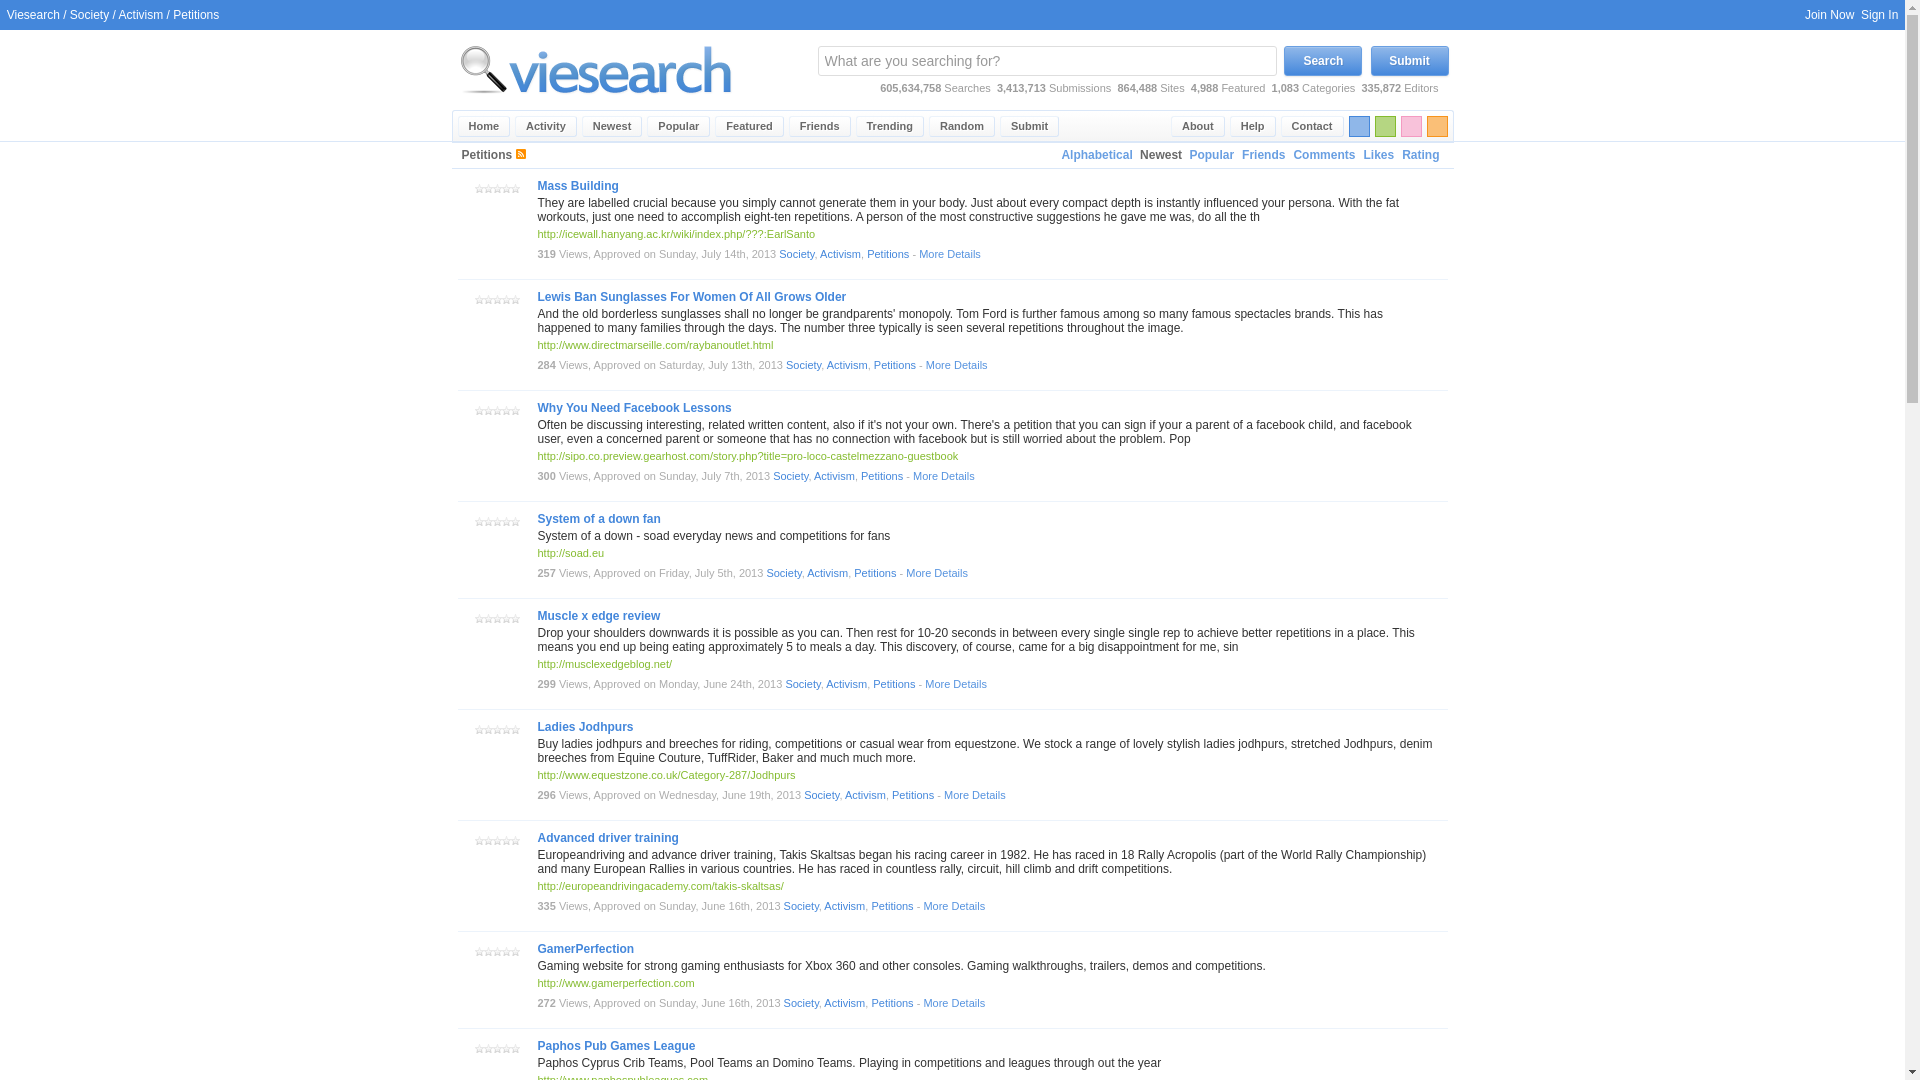 Image resolution: width=1920 pixels, height=1080 pixels. Describe the element at coordinates (820, 126) in the screenshot. I see `Some of our Lastest Referrers` at that location.